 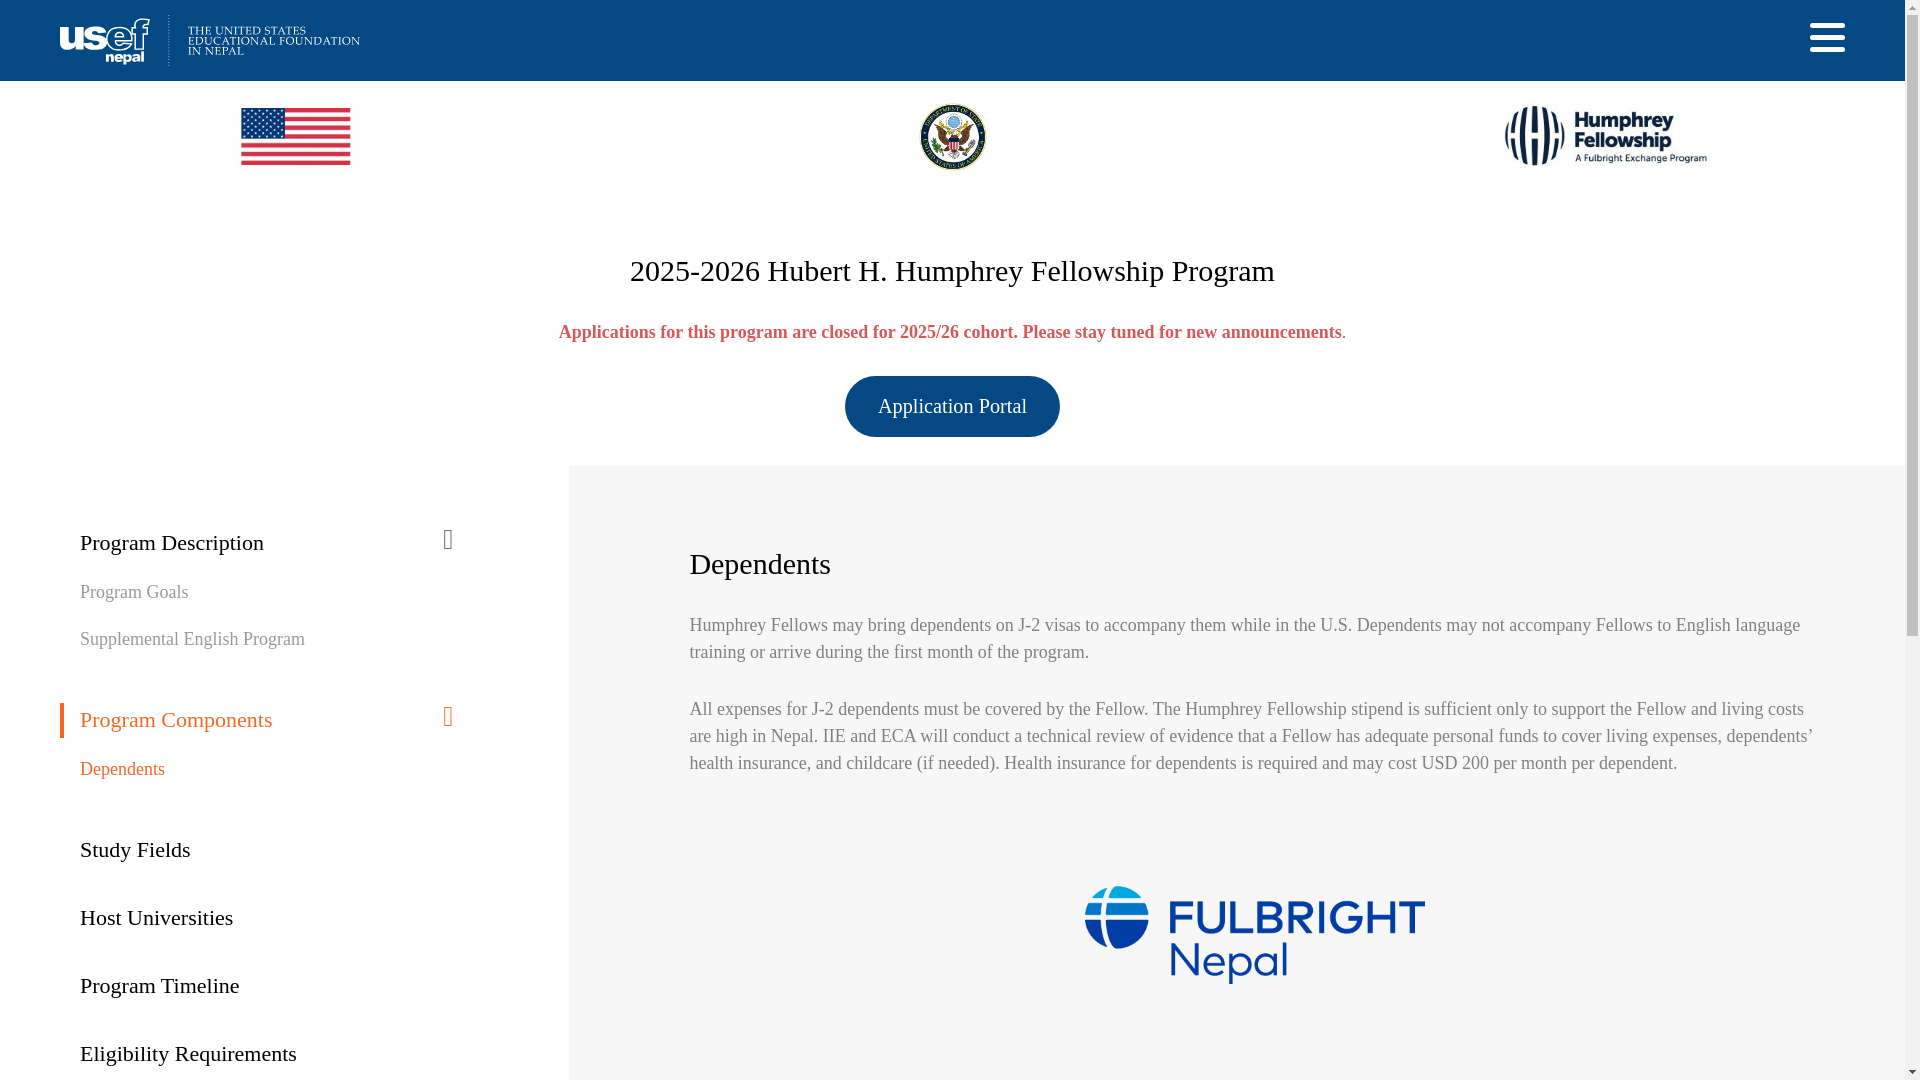 I want to click on Application Portal, so click(x=952, y=406).